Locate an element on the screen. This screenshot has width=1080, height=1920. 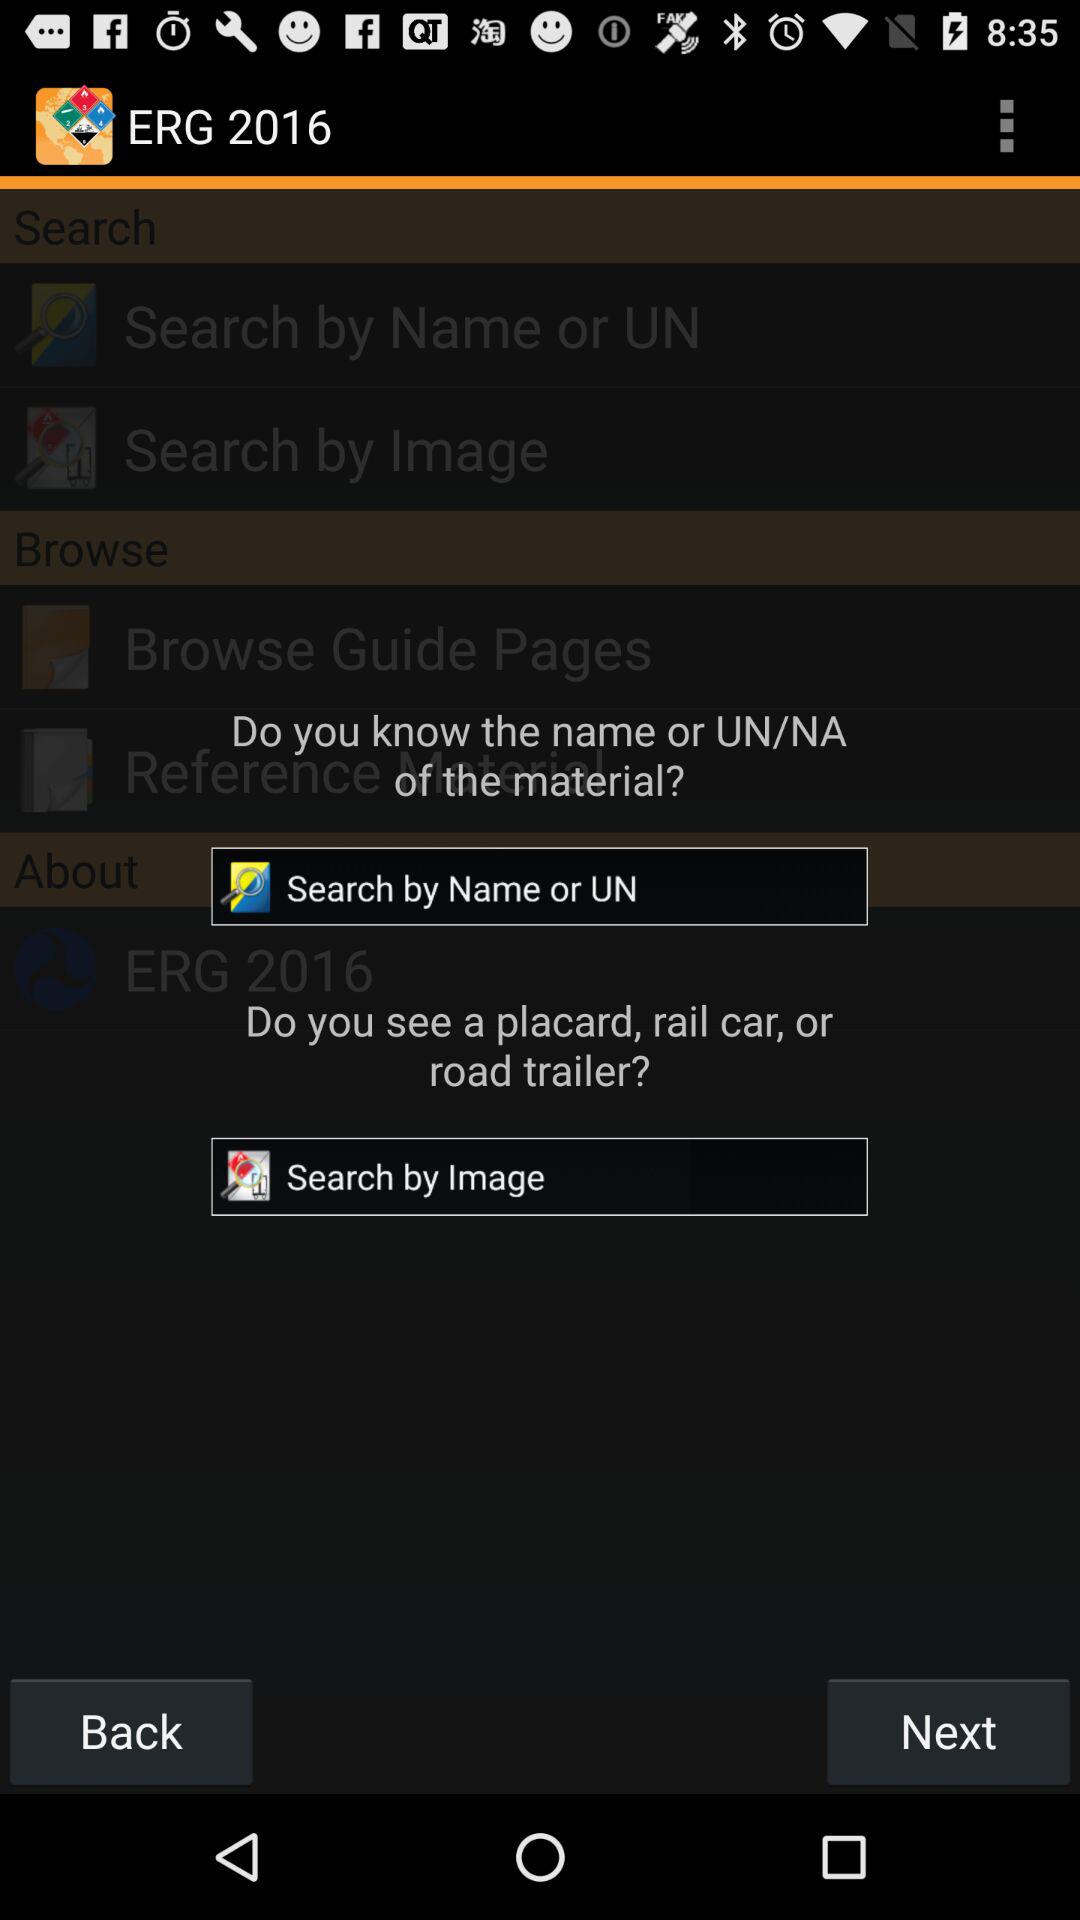
flip until back is located at coordinates (131, 1730).